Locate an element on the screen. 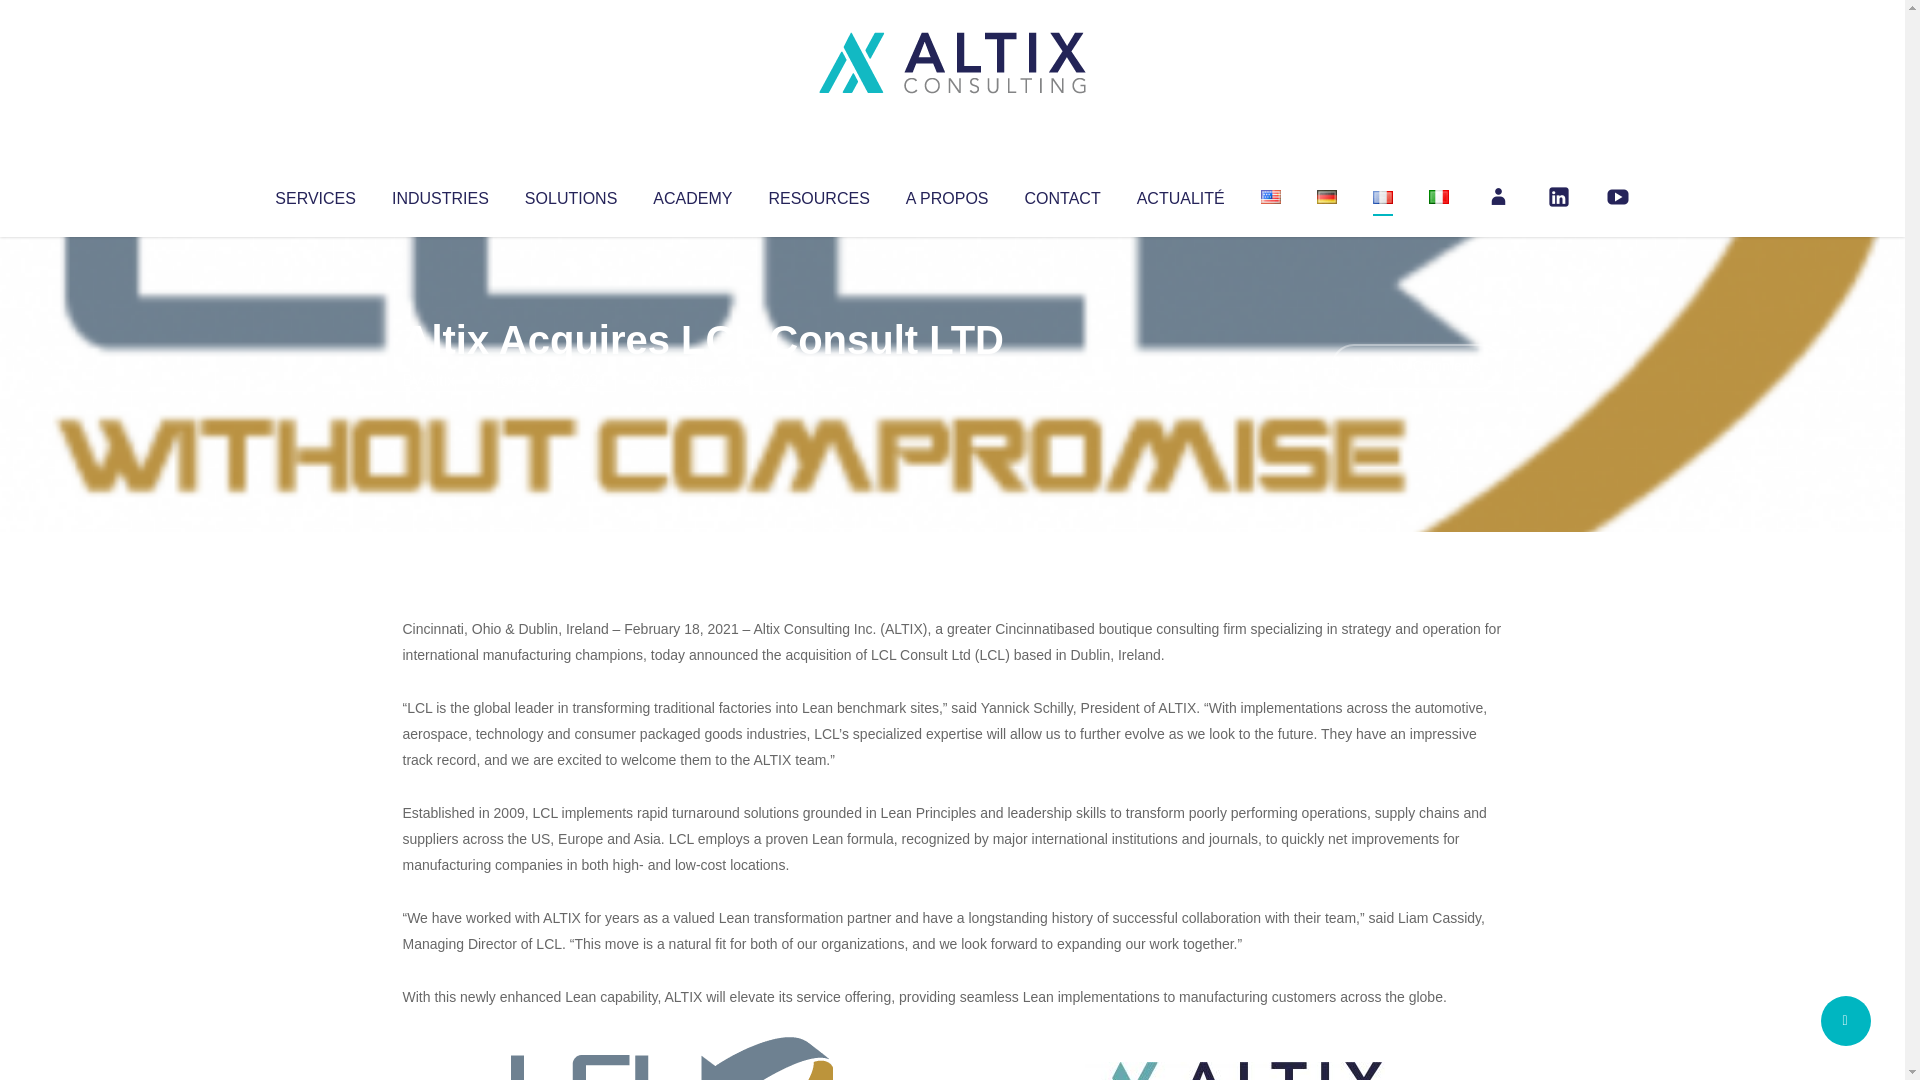 The width and height of the screenshot is (1920, 1080). Articles par Altix is located at coordinates (440, 380).